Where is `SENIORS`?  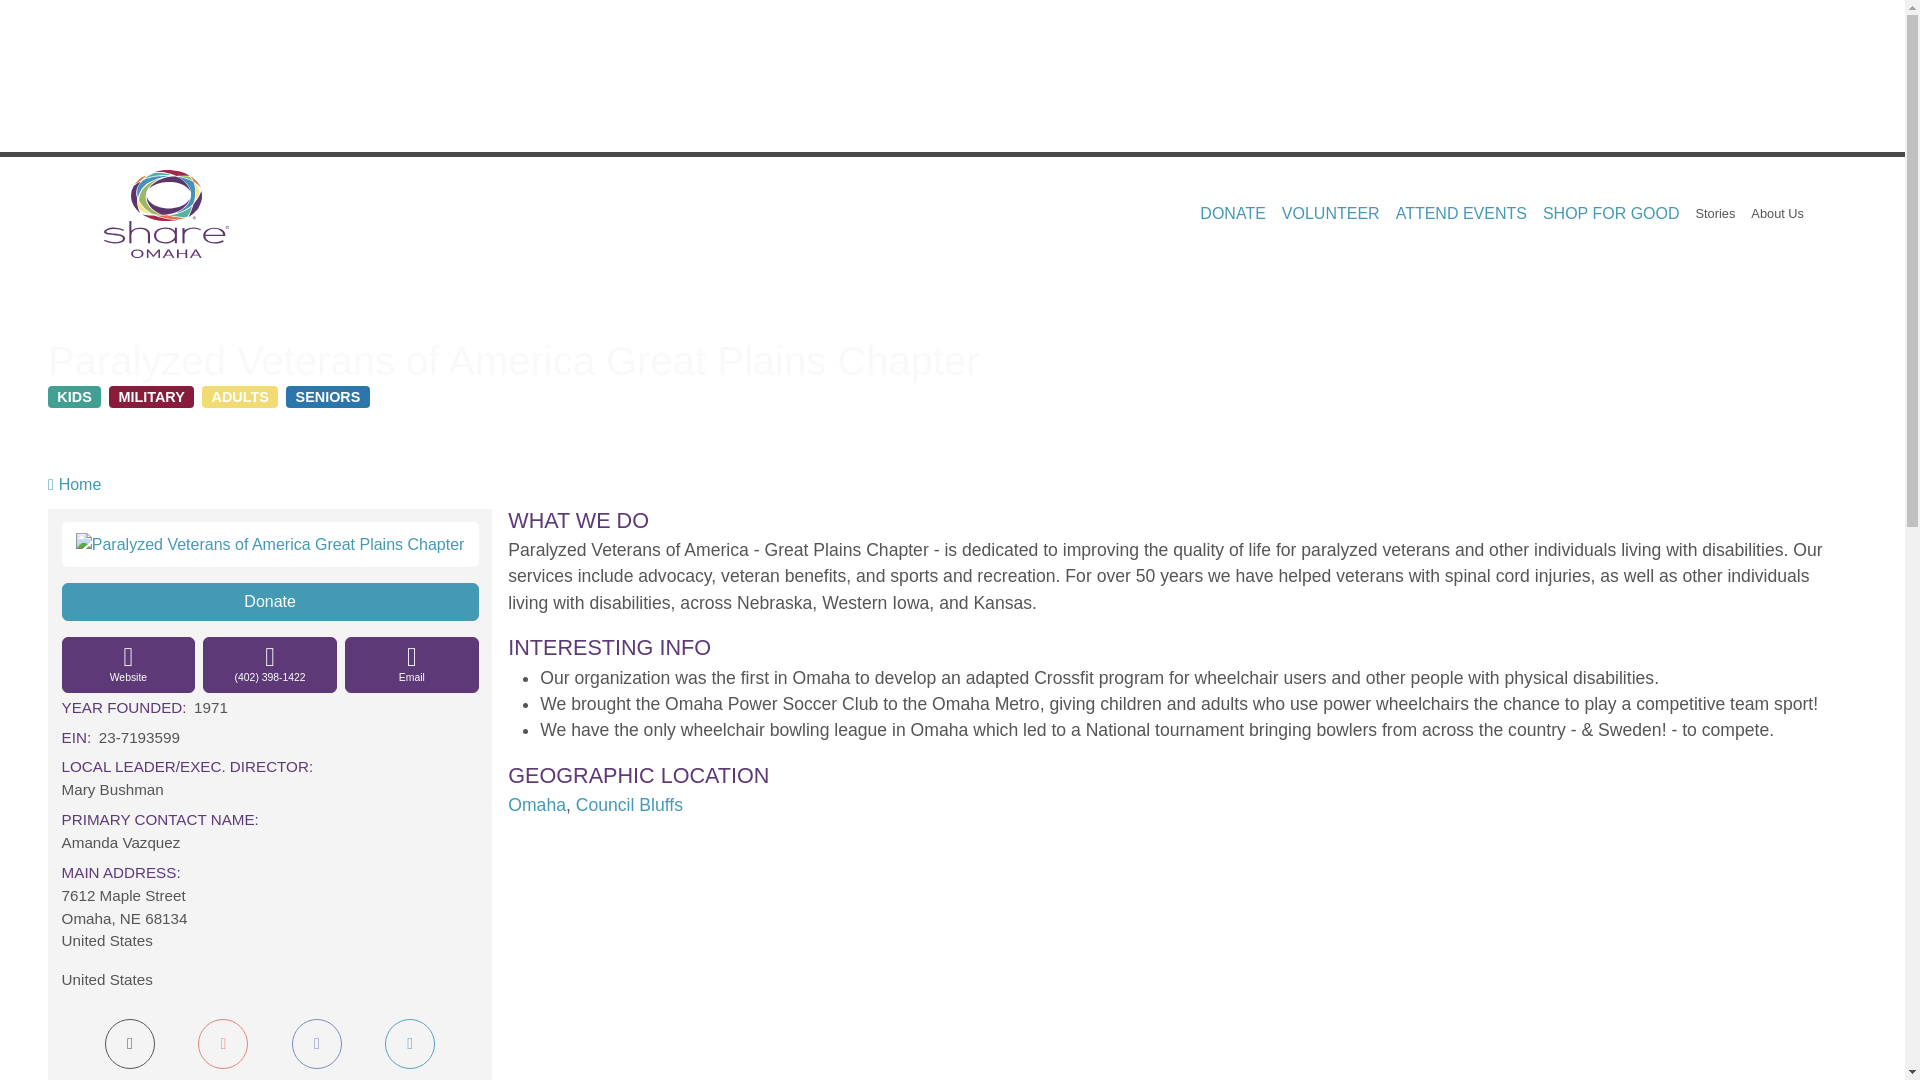
SENIORS is located at coordinates (328, 396).